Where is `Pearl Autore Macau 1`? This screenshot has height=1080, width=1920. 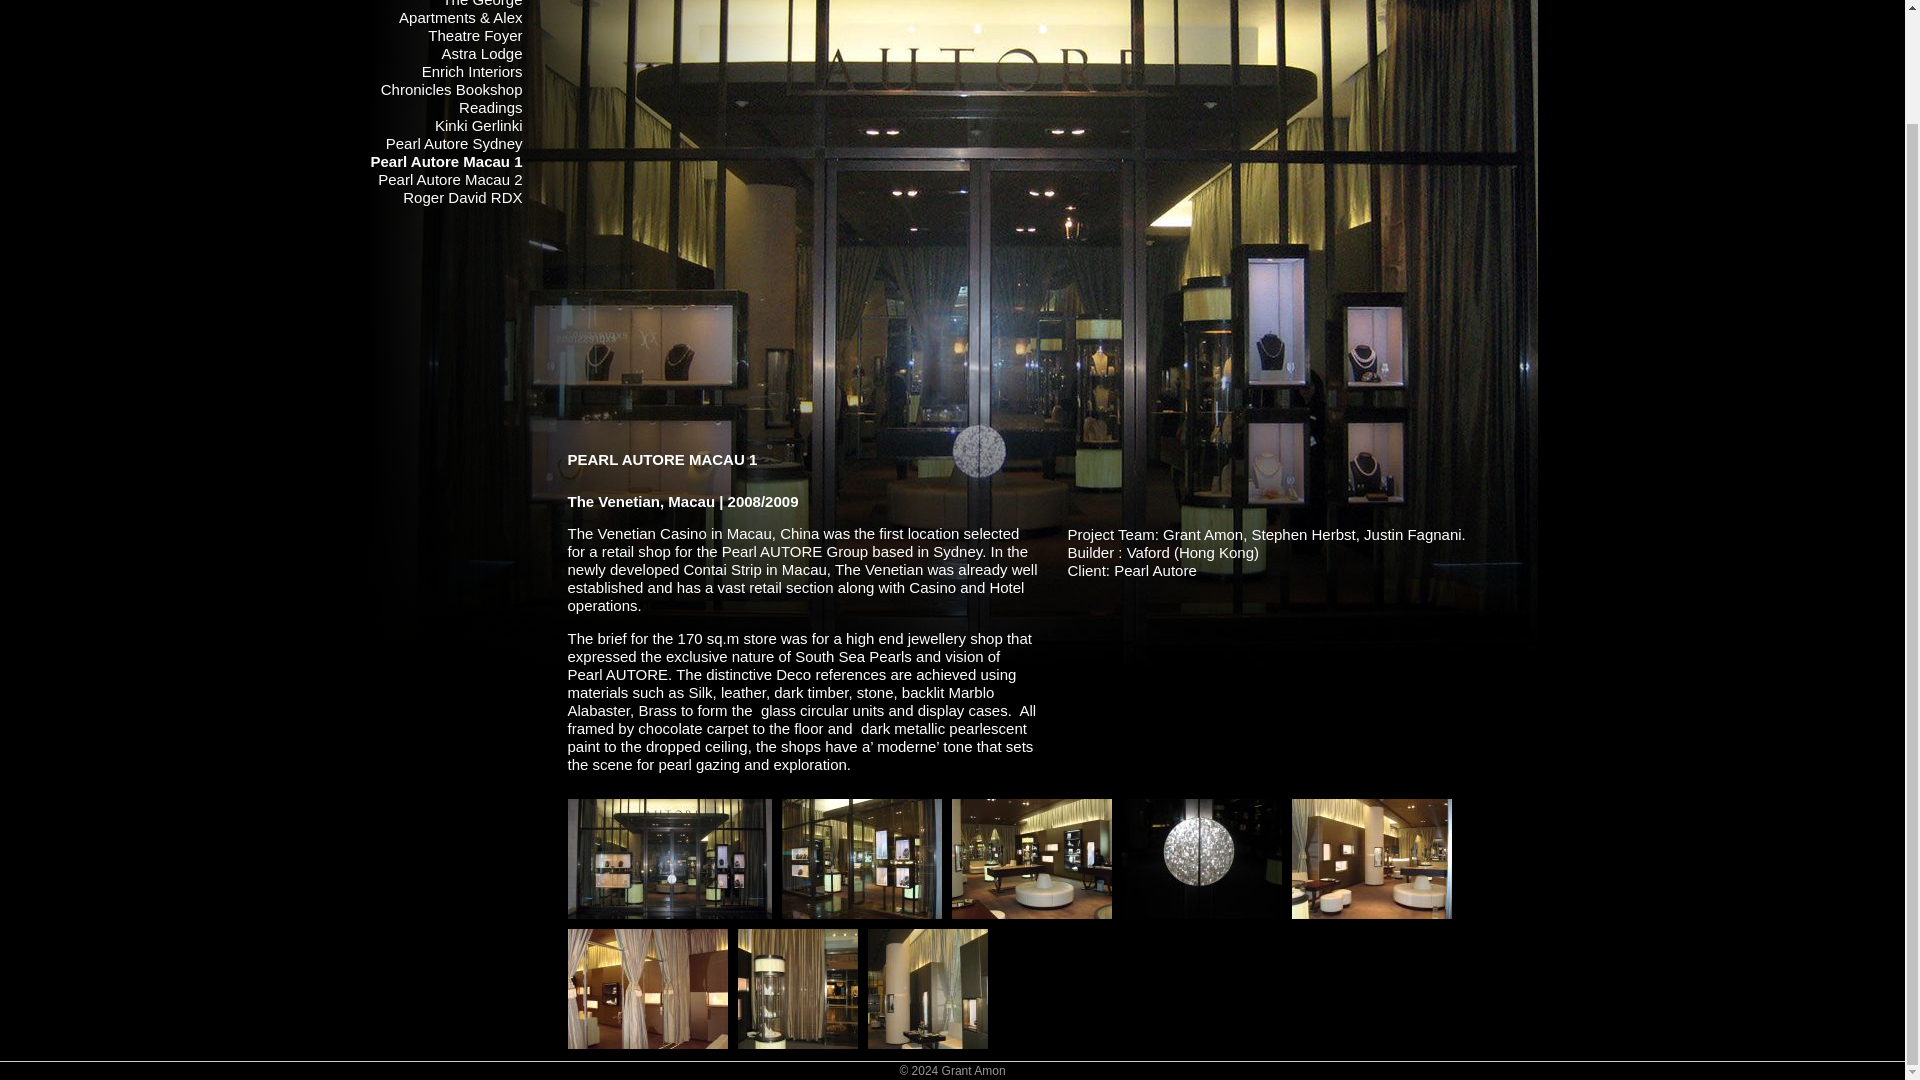
Pearl Autore Macau 1 is located at coordinates (670, 857).